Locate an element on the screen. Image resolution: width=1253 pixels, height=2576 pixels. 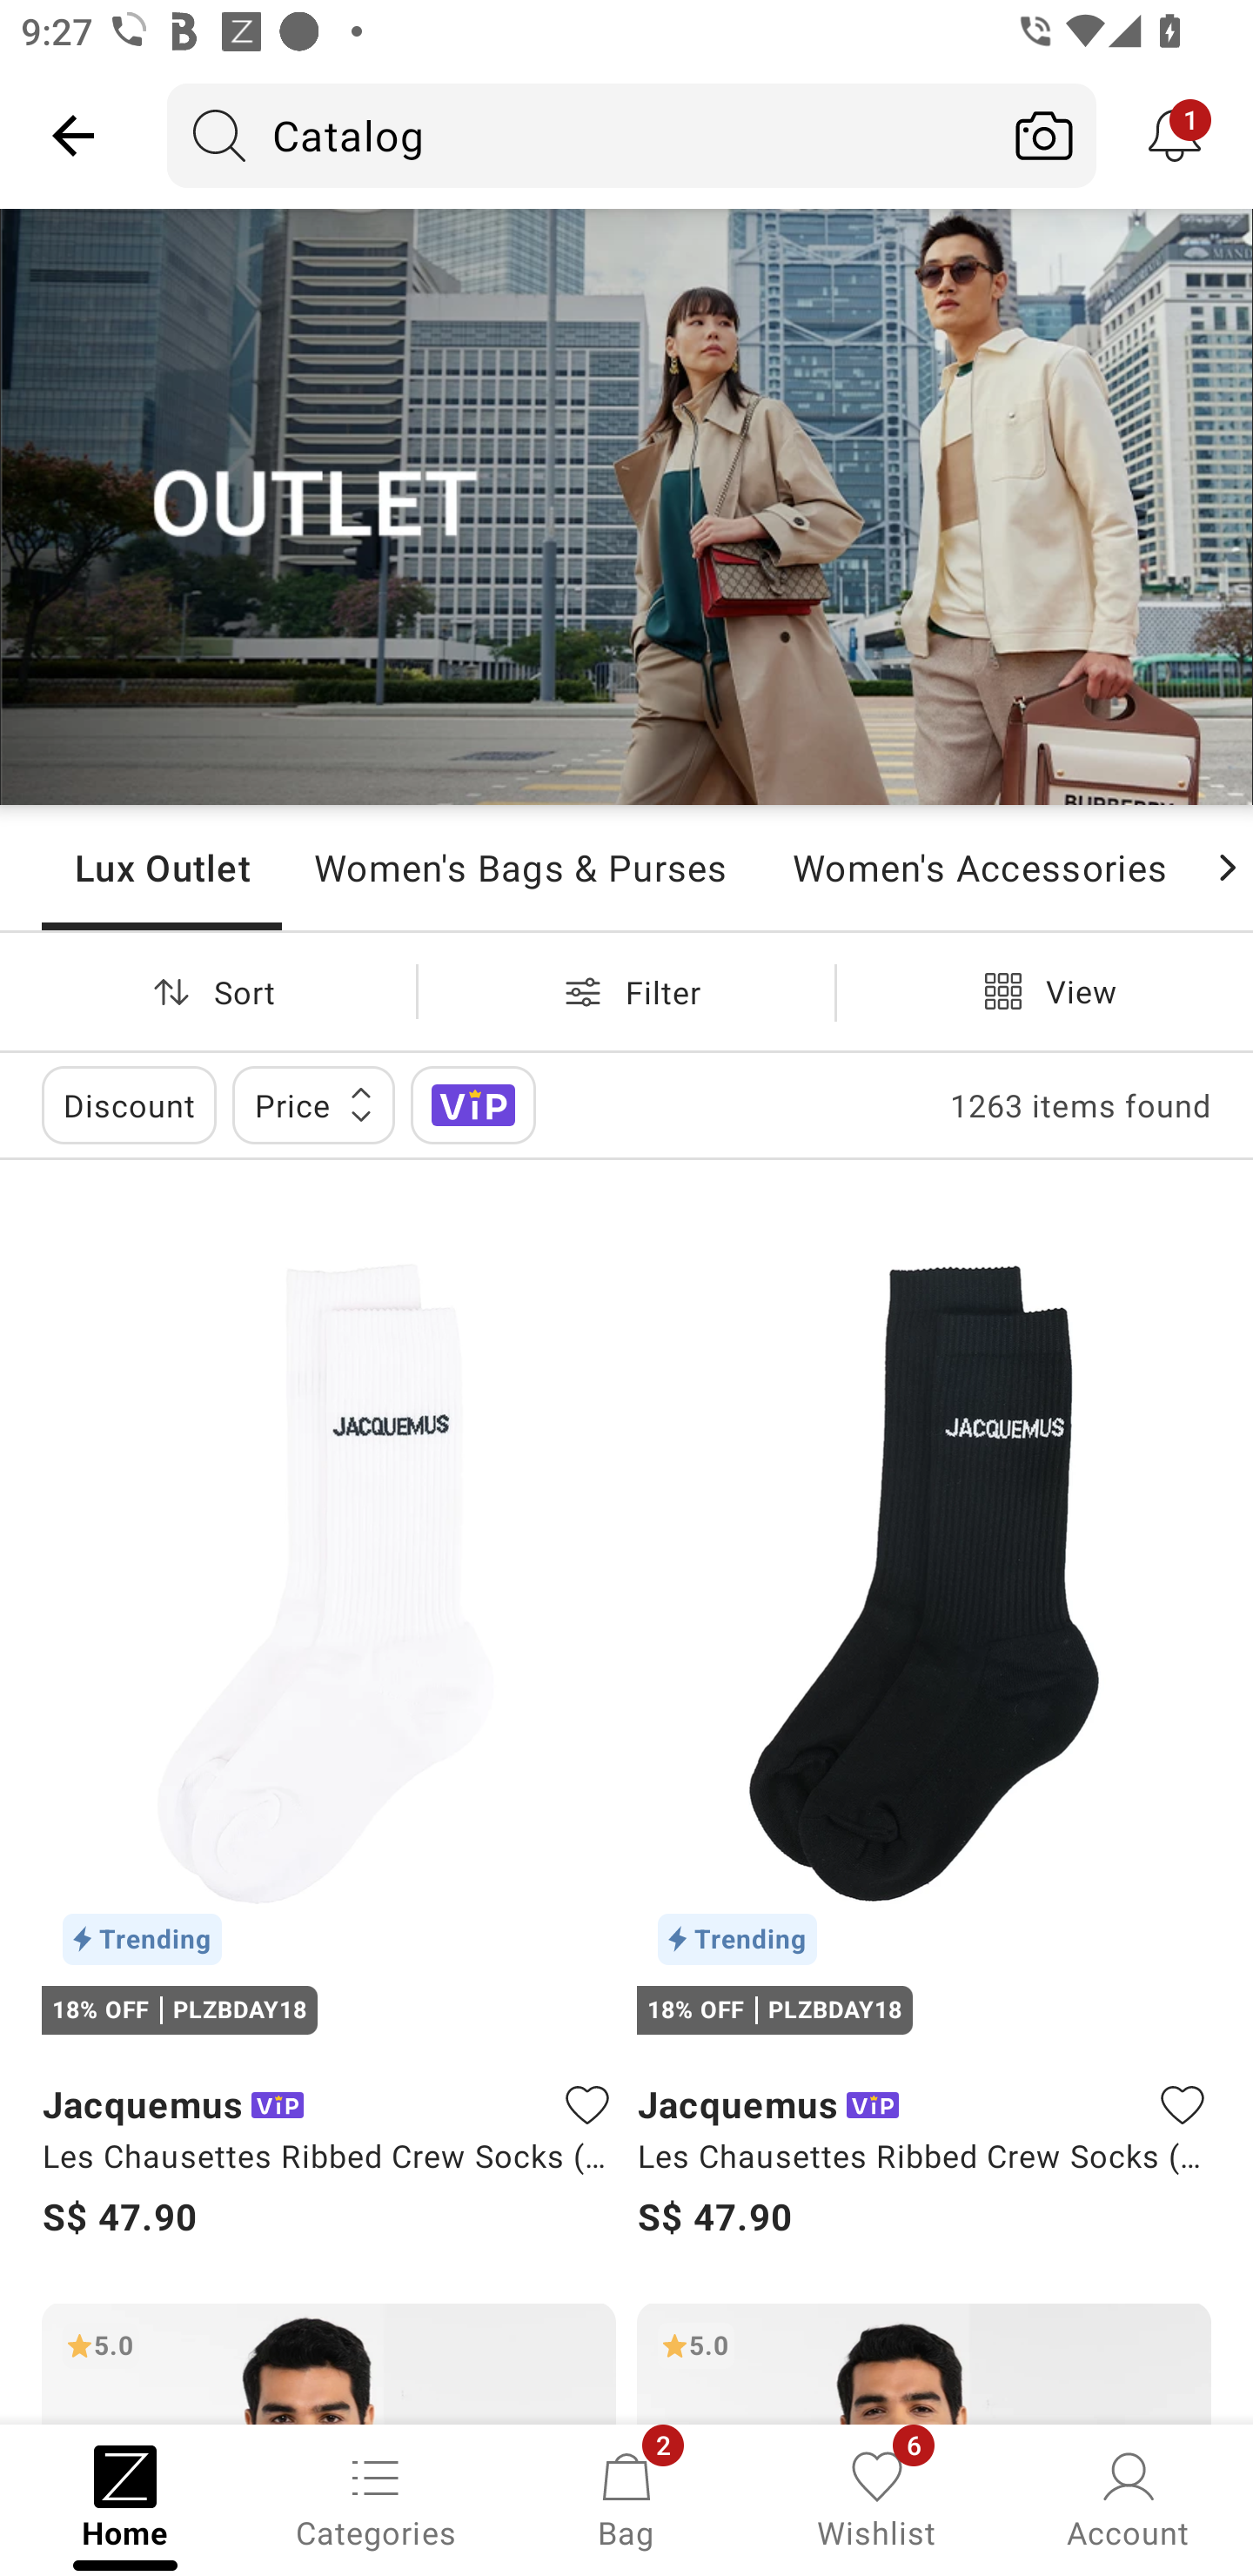
Bag, 2 new notifications Bag is located at coordinates (626, 2498).